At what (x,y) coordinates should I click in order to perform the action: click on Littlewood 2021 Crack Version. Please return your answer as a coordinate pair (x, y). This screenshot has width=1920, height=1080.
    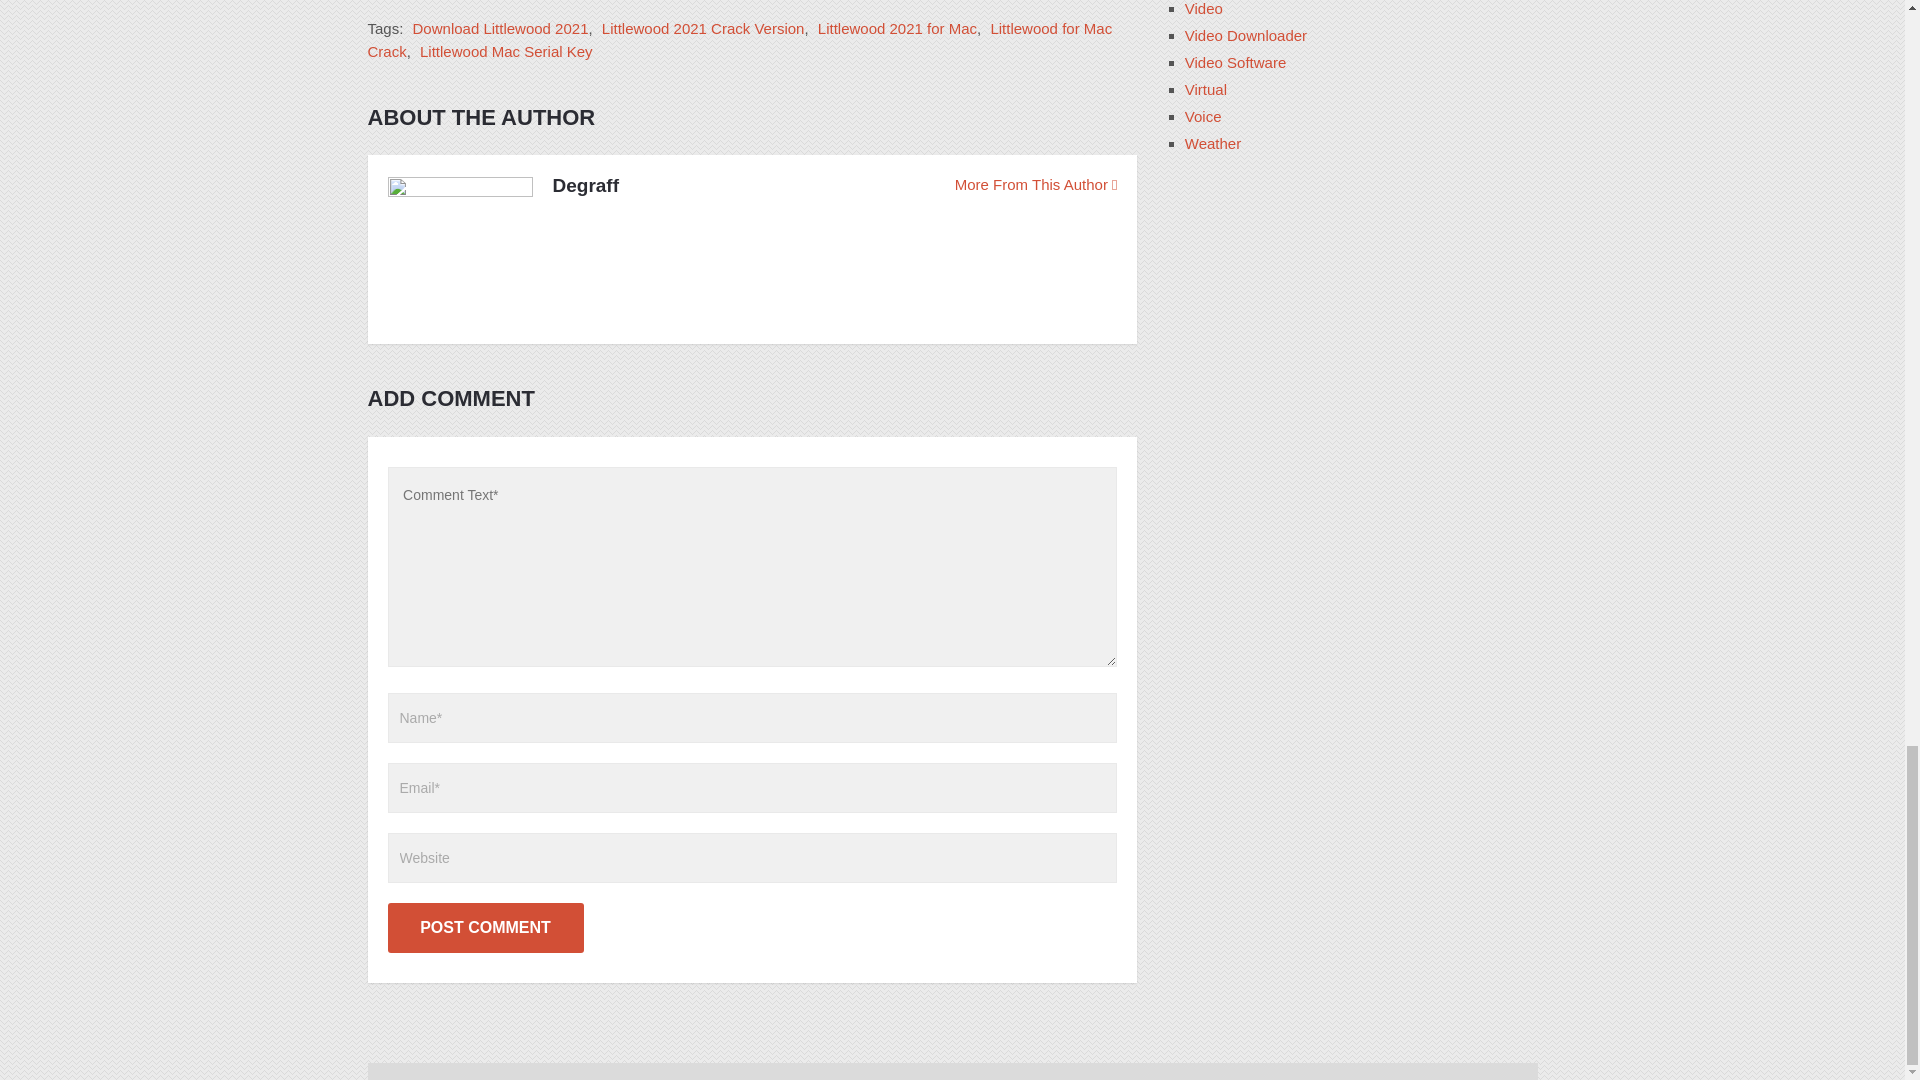
    Looking at the image, I should click on (703, 28).